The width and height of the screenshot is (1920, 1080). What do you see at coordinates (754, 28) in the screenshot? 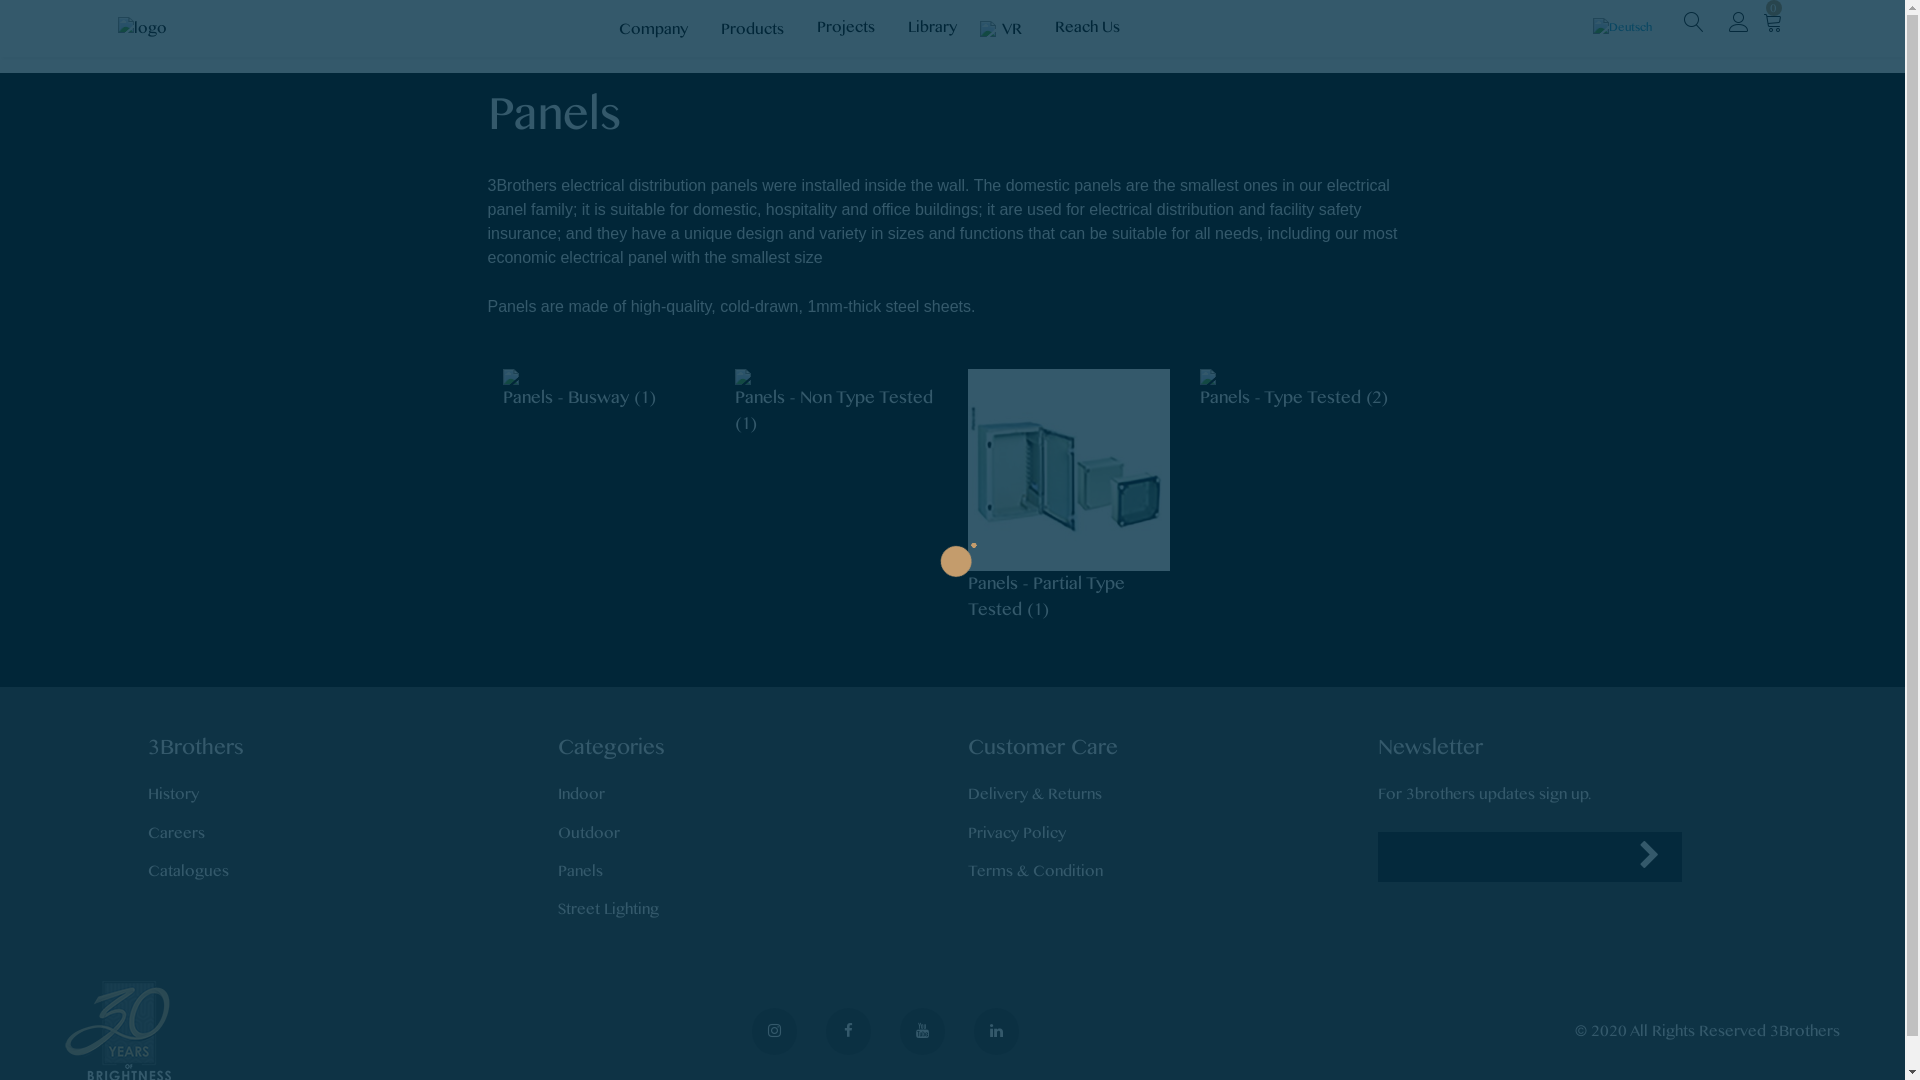
I see `Products` at bounding box center [754, 28].